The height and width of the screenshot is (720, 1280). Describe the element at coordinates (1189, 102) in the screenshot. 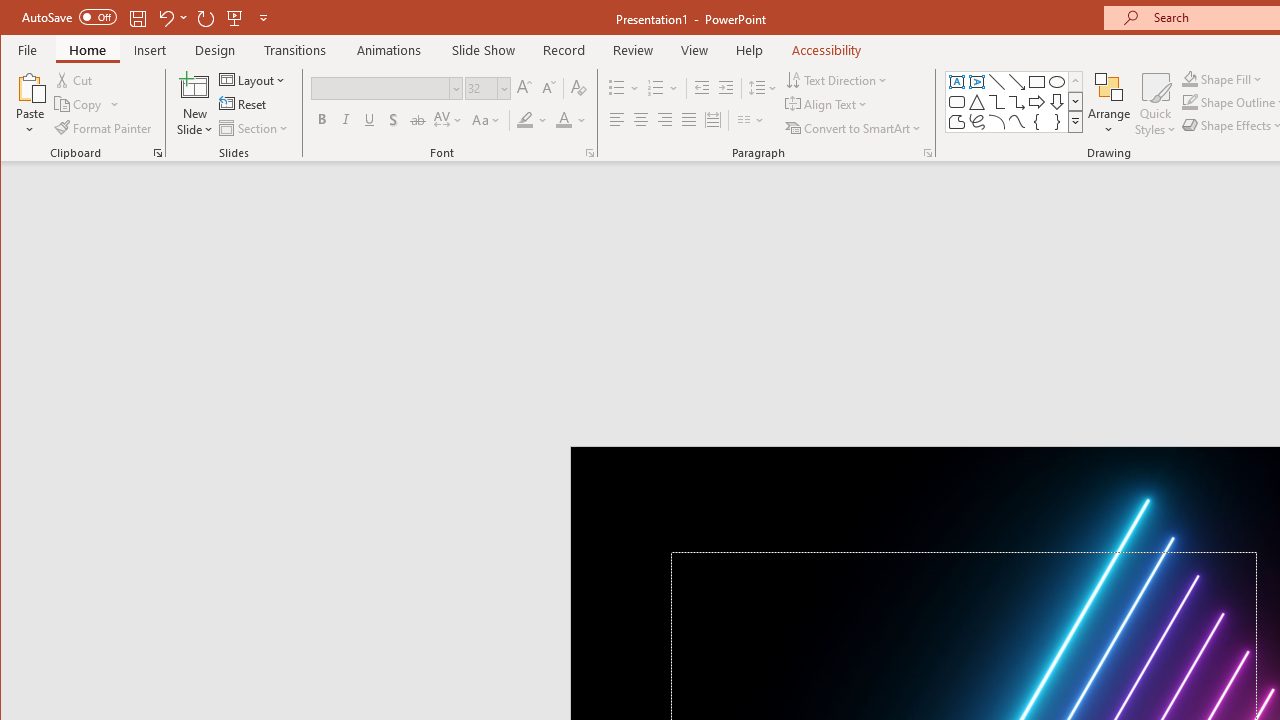

I see `Shape Outline Blue, Accent 1` at that location.